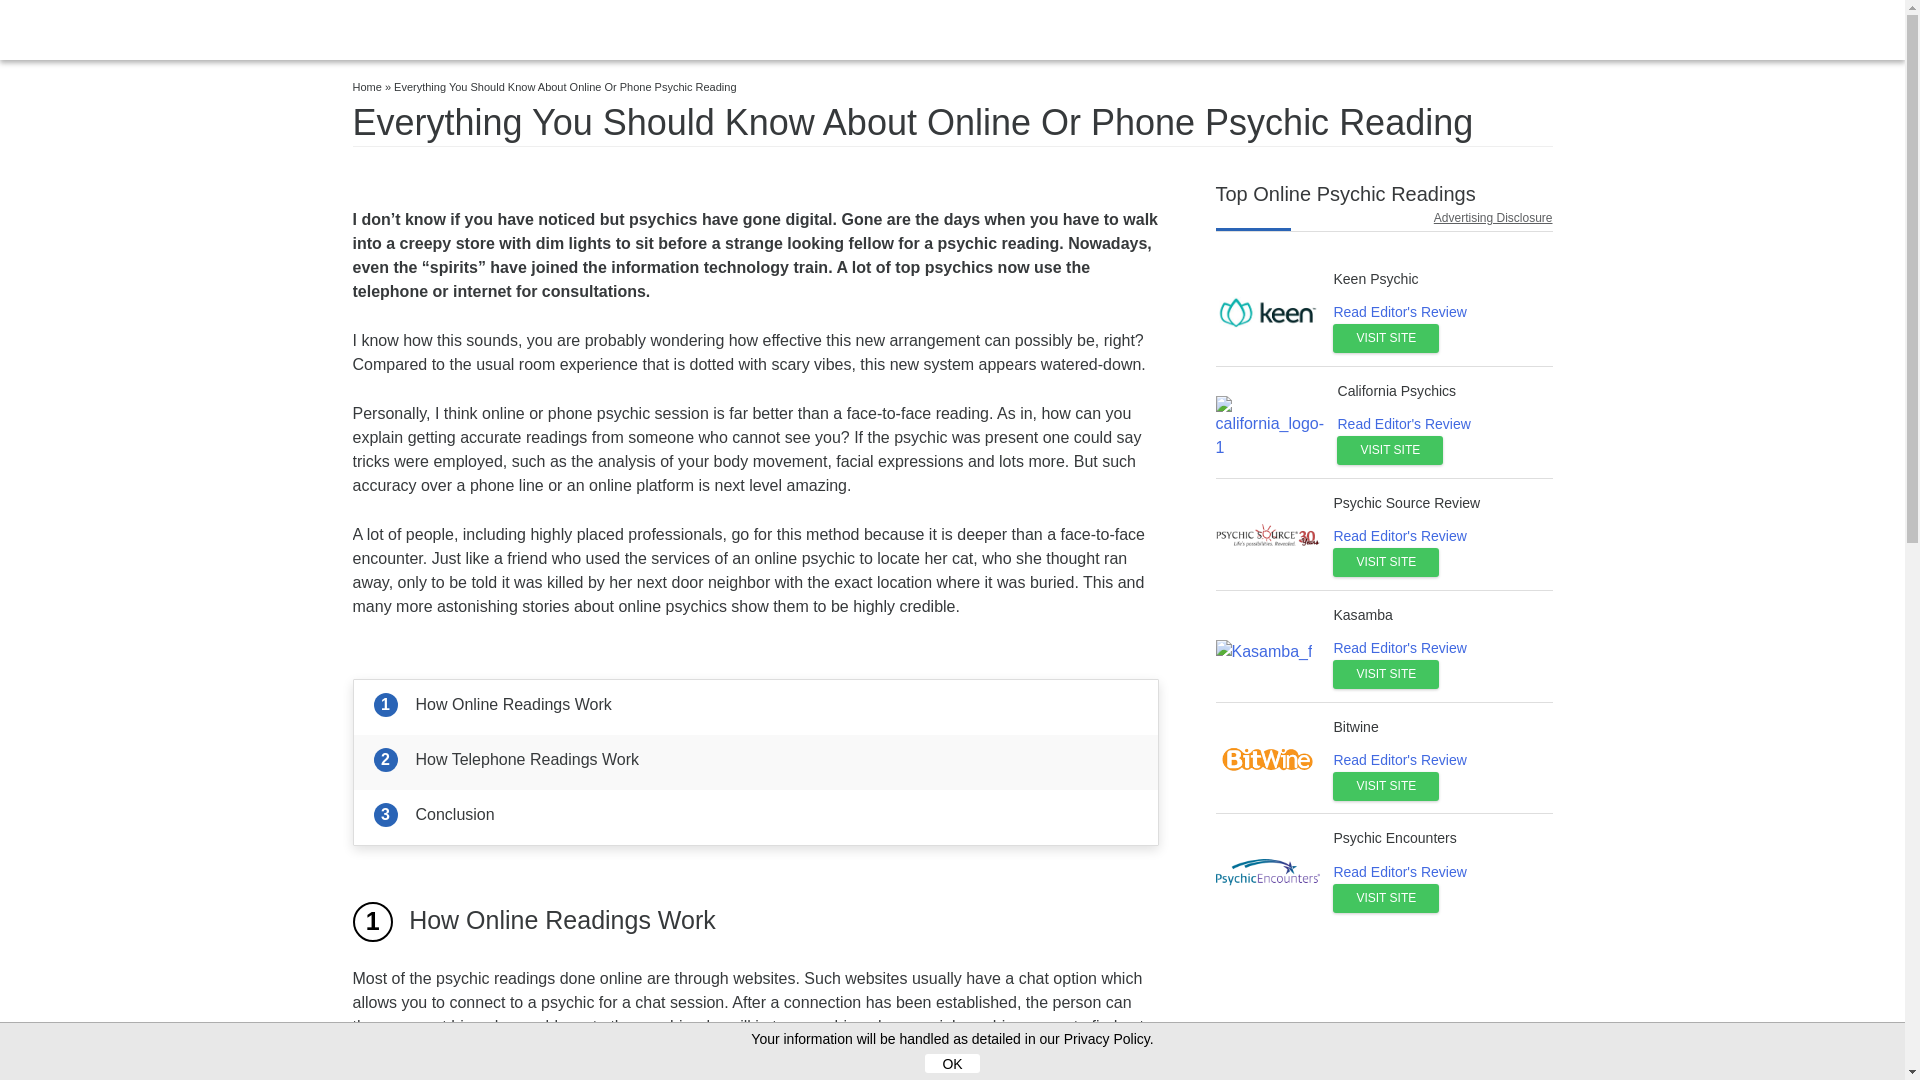 Image resolution: width=1920 pixels, height=1080 pixels. I want to click on Conclusion, so click(755, 816).